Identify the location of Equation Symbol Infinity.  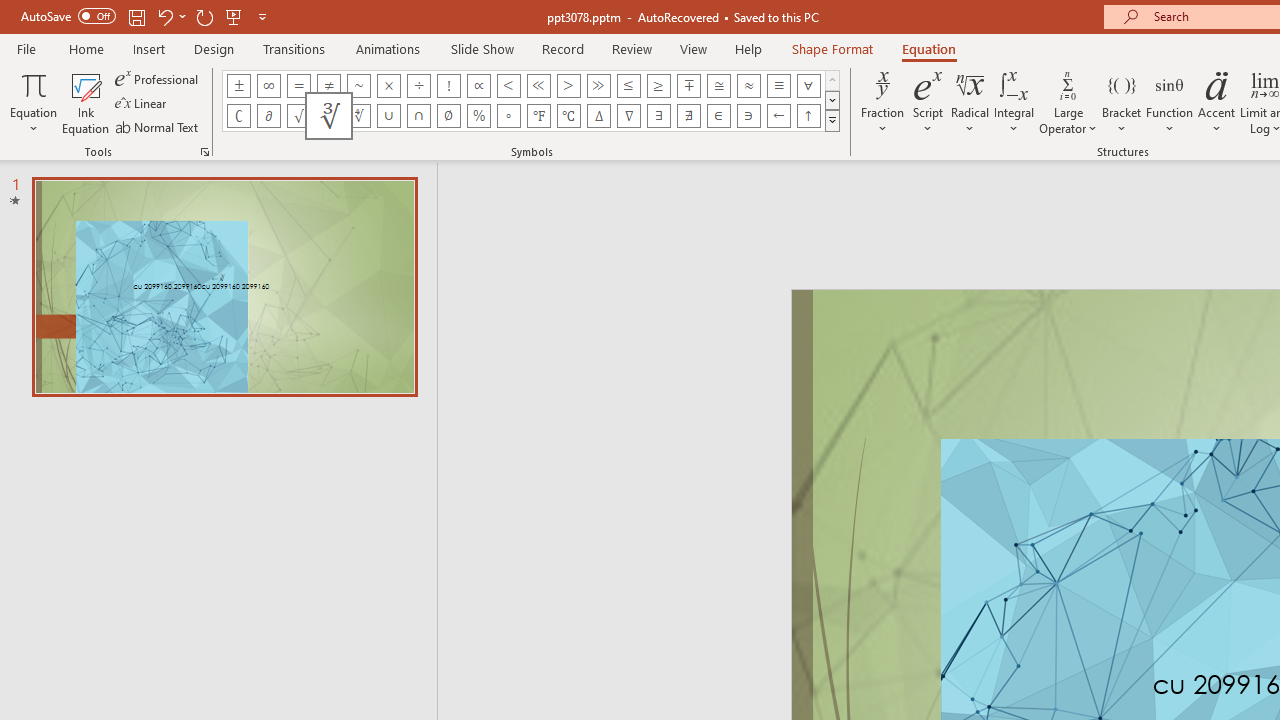
(268, 86).